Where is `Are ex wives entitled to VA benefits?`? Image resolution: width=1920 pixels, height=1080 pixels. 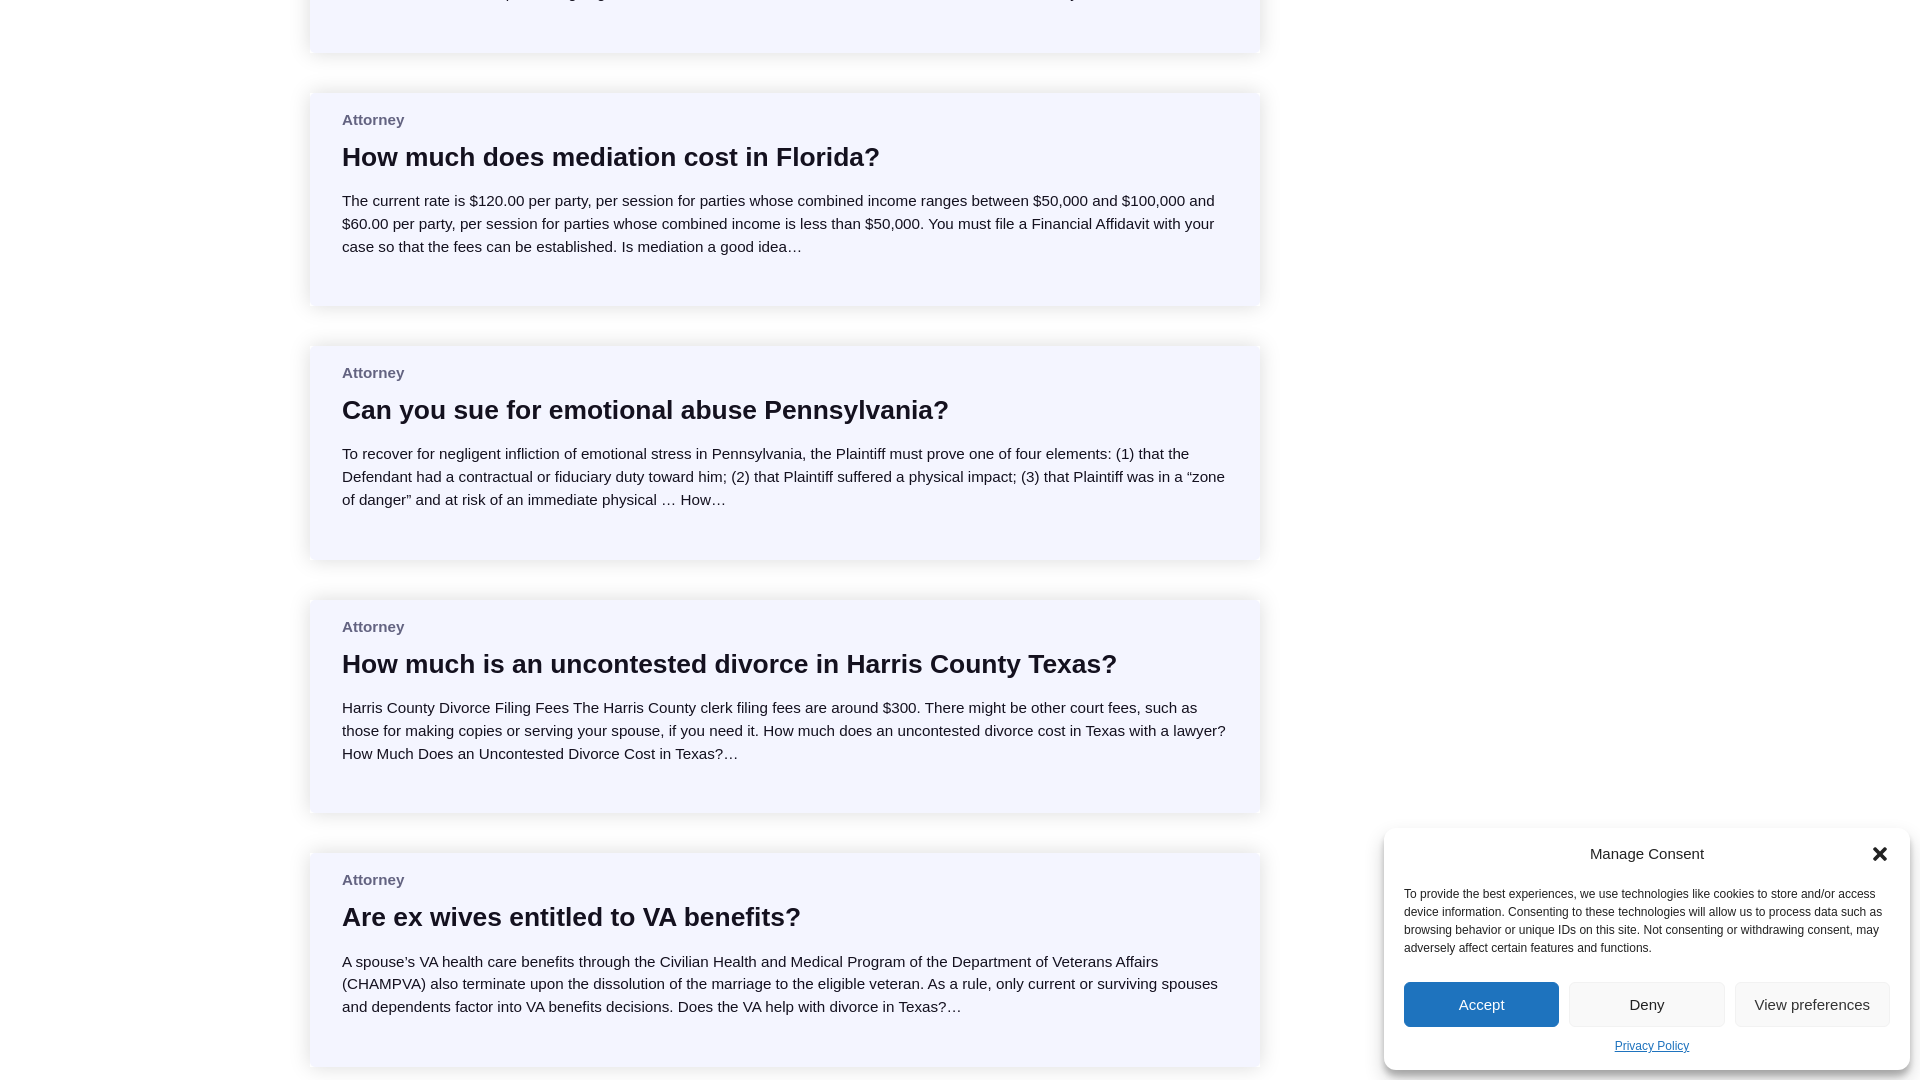 Are ex wives entitled to VA benefits? is located at coordinates (570, 916).